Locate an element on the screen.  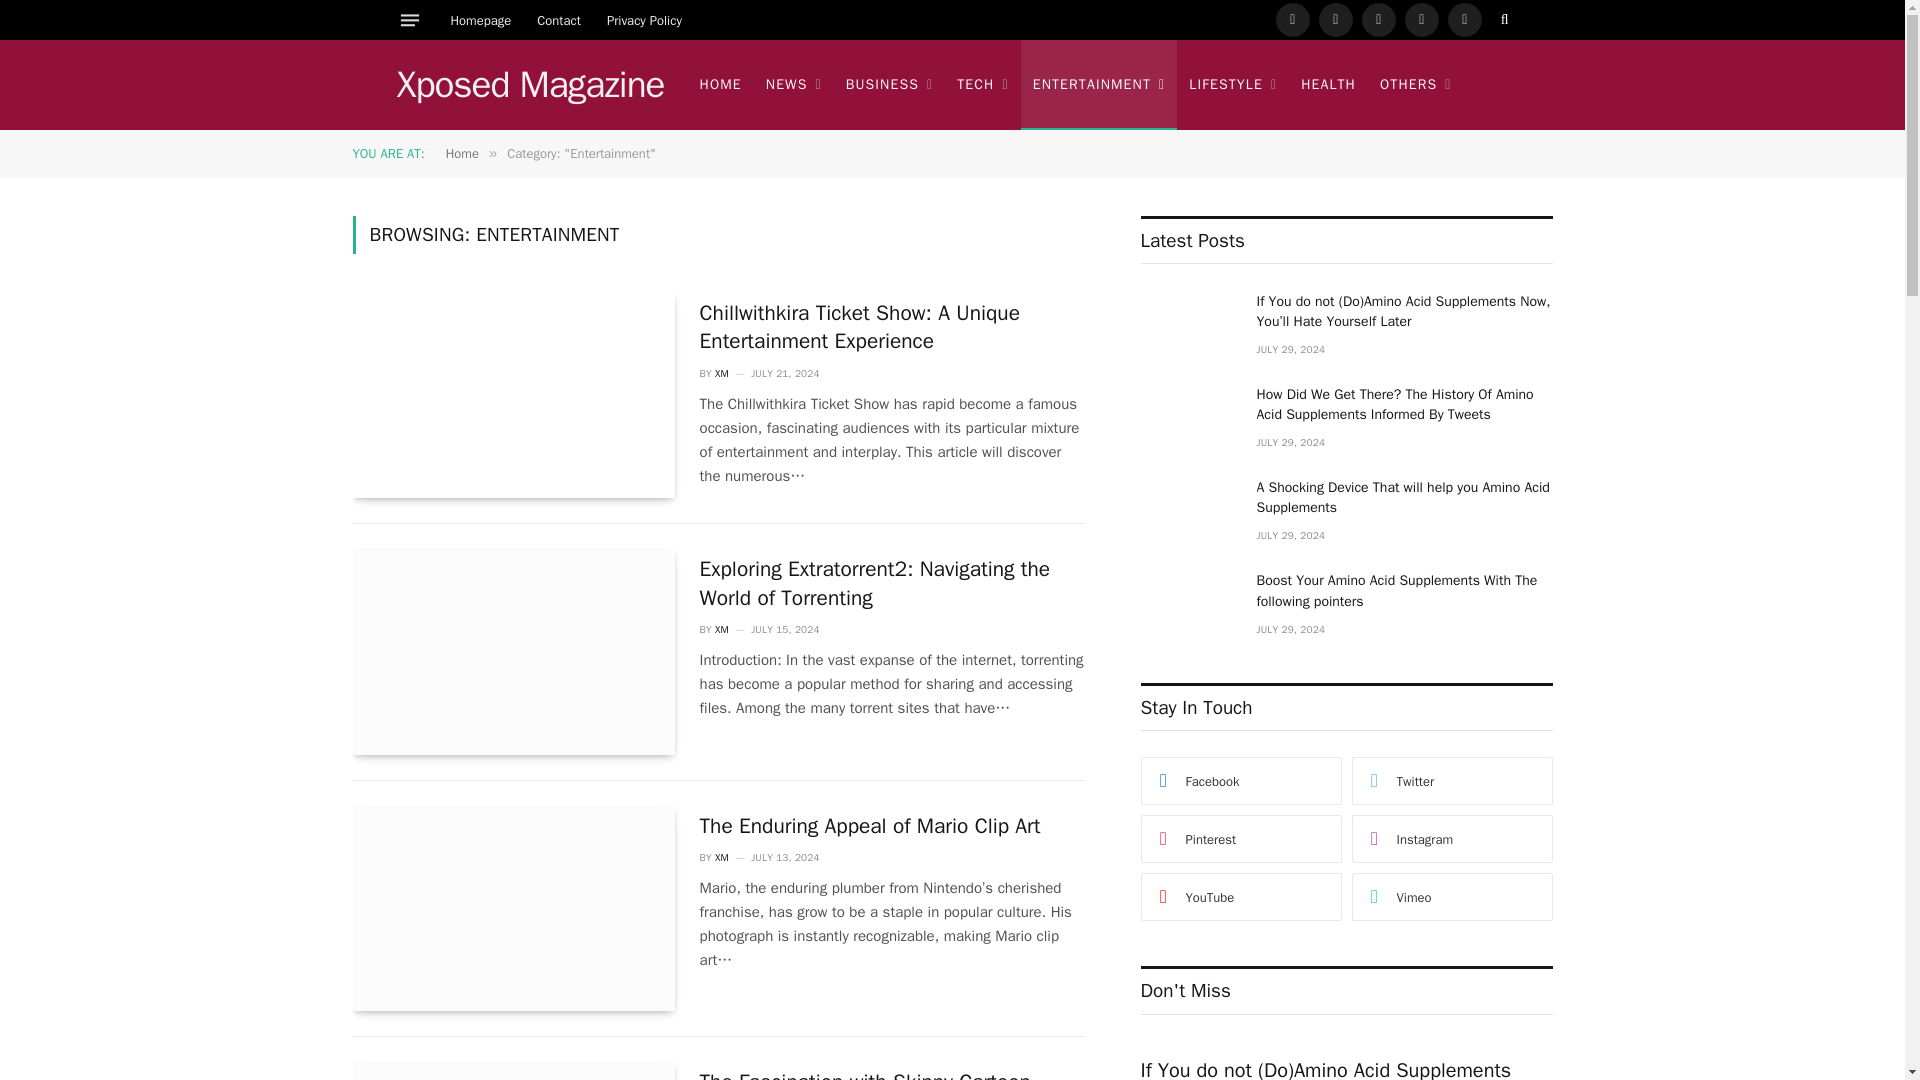
Xposed Magazine is located at coordinates (530, 85).